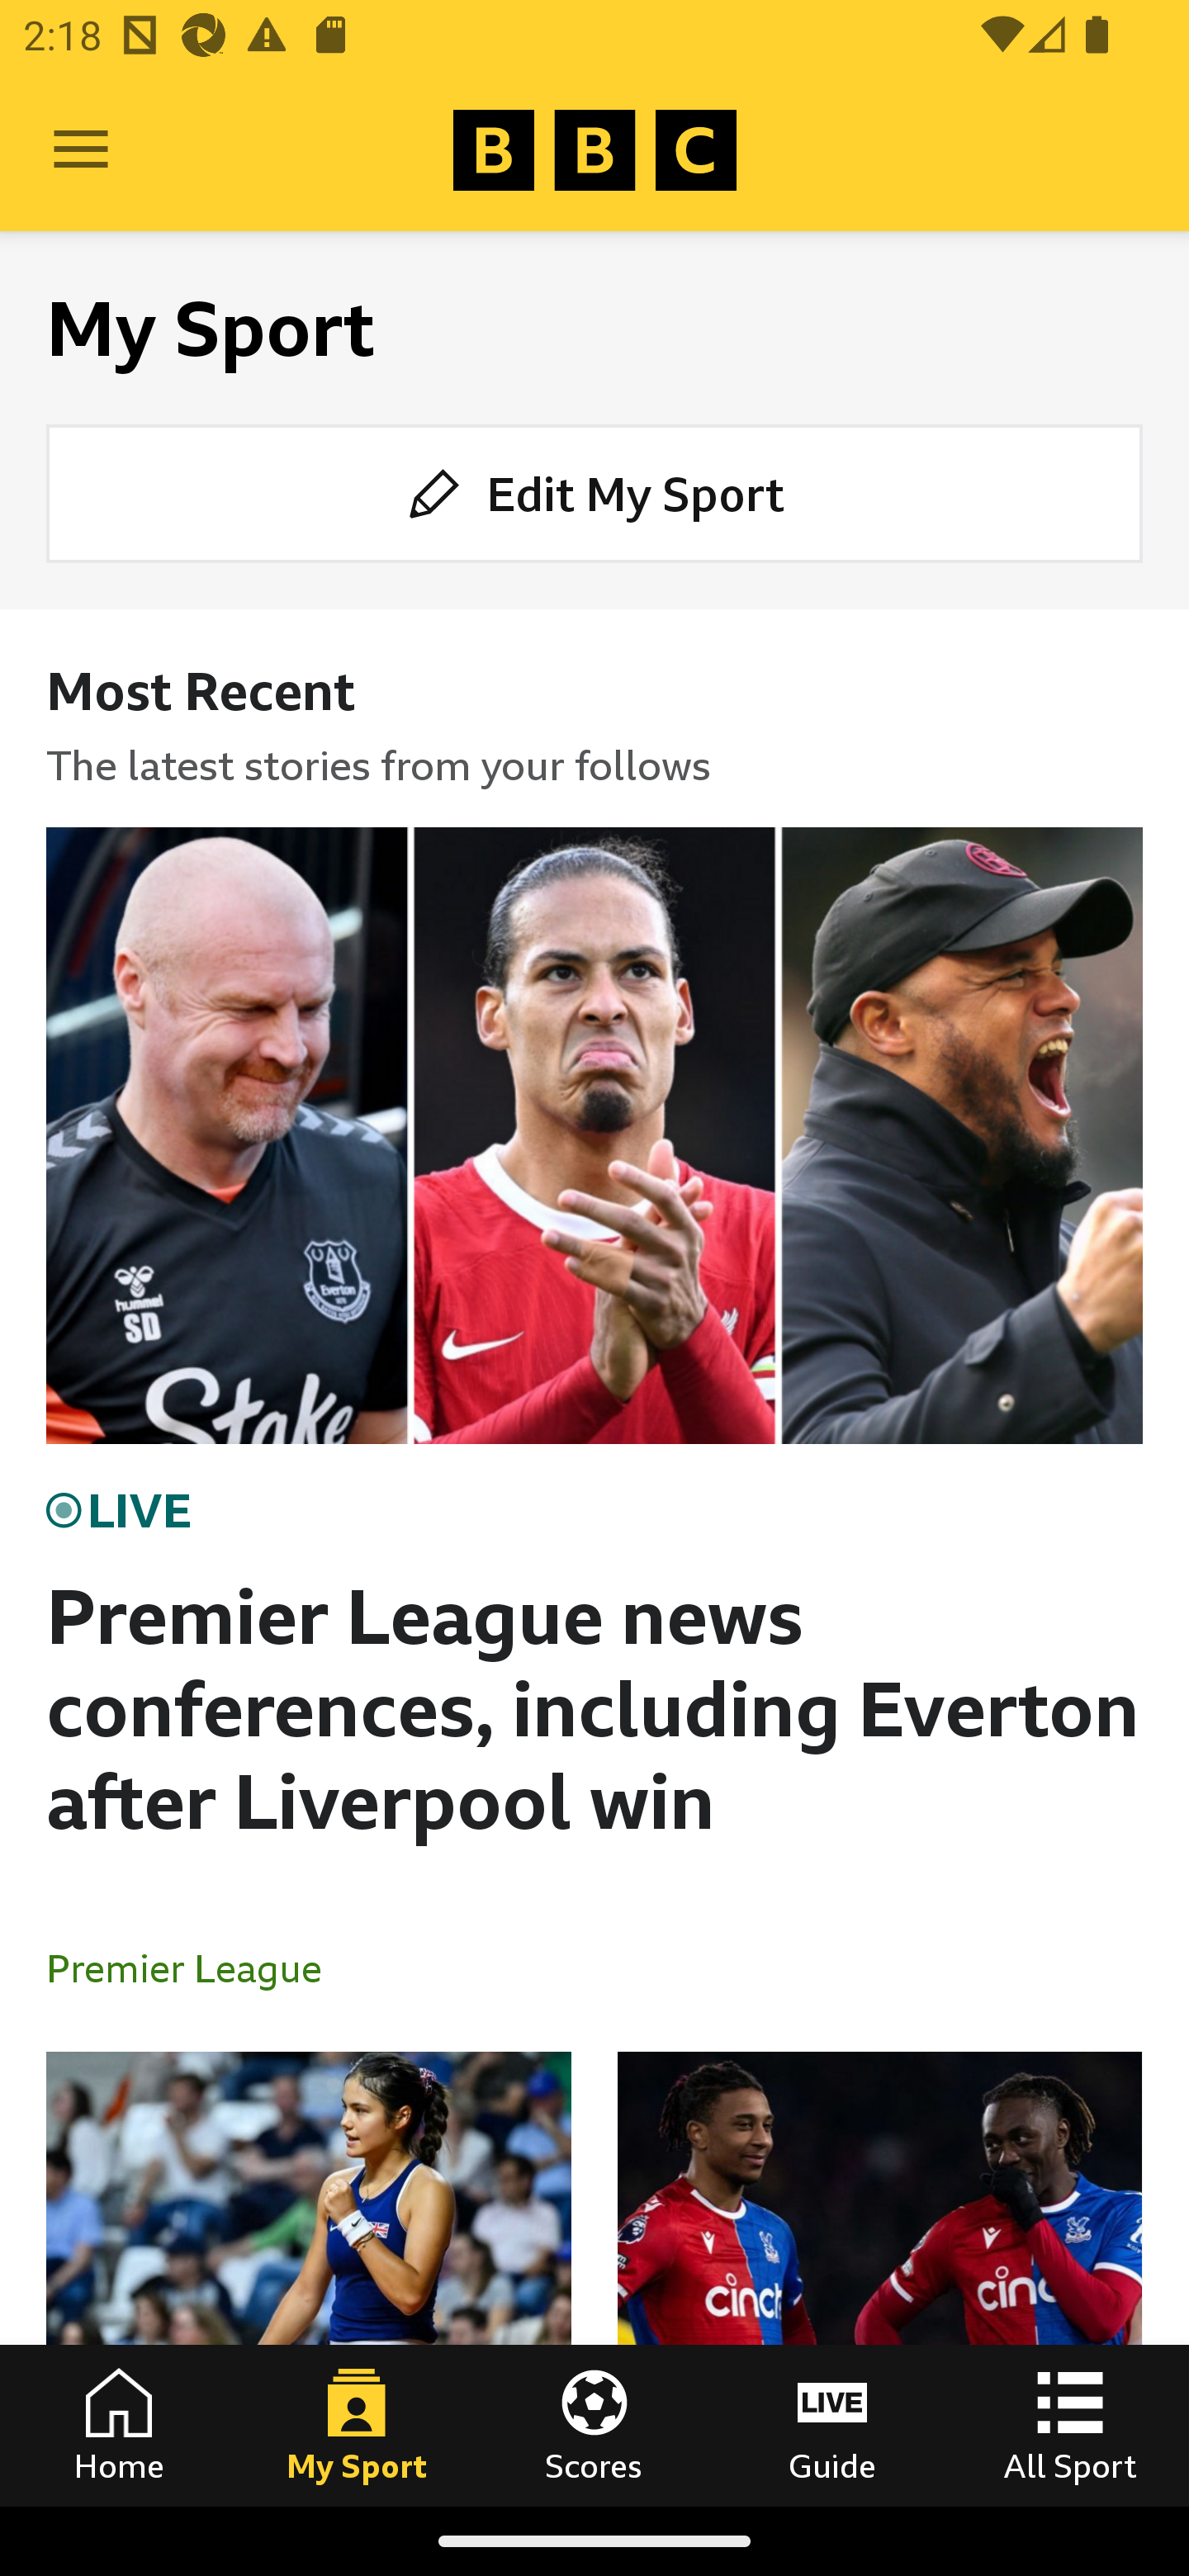  I want to click on Scores, so click(594, 2425).